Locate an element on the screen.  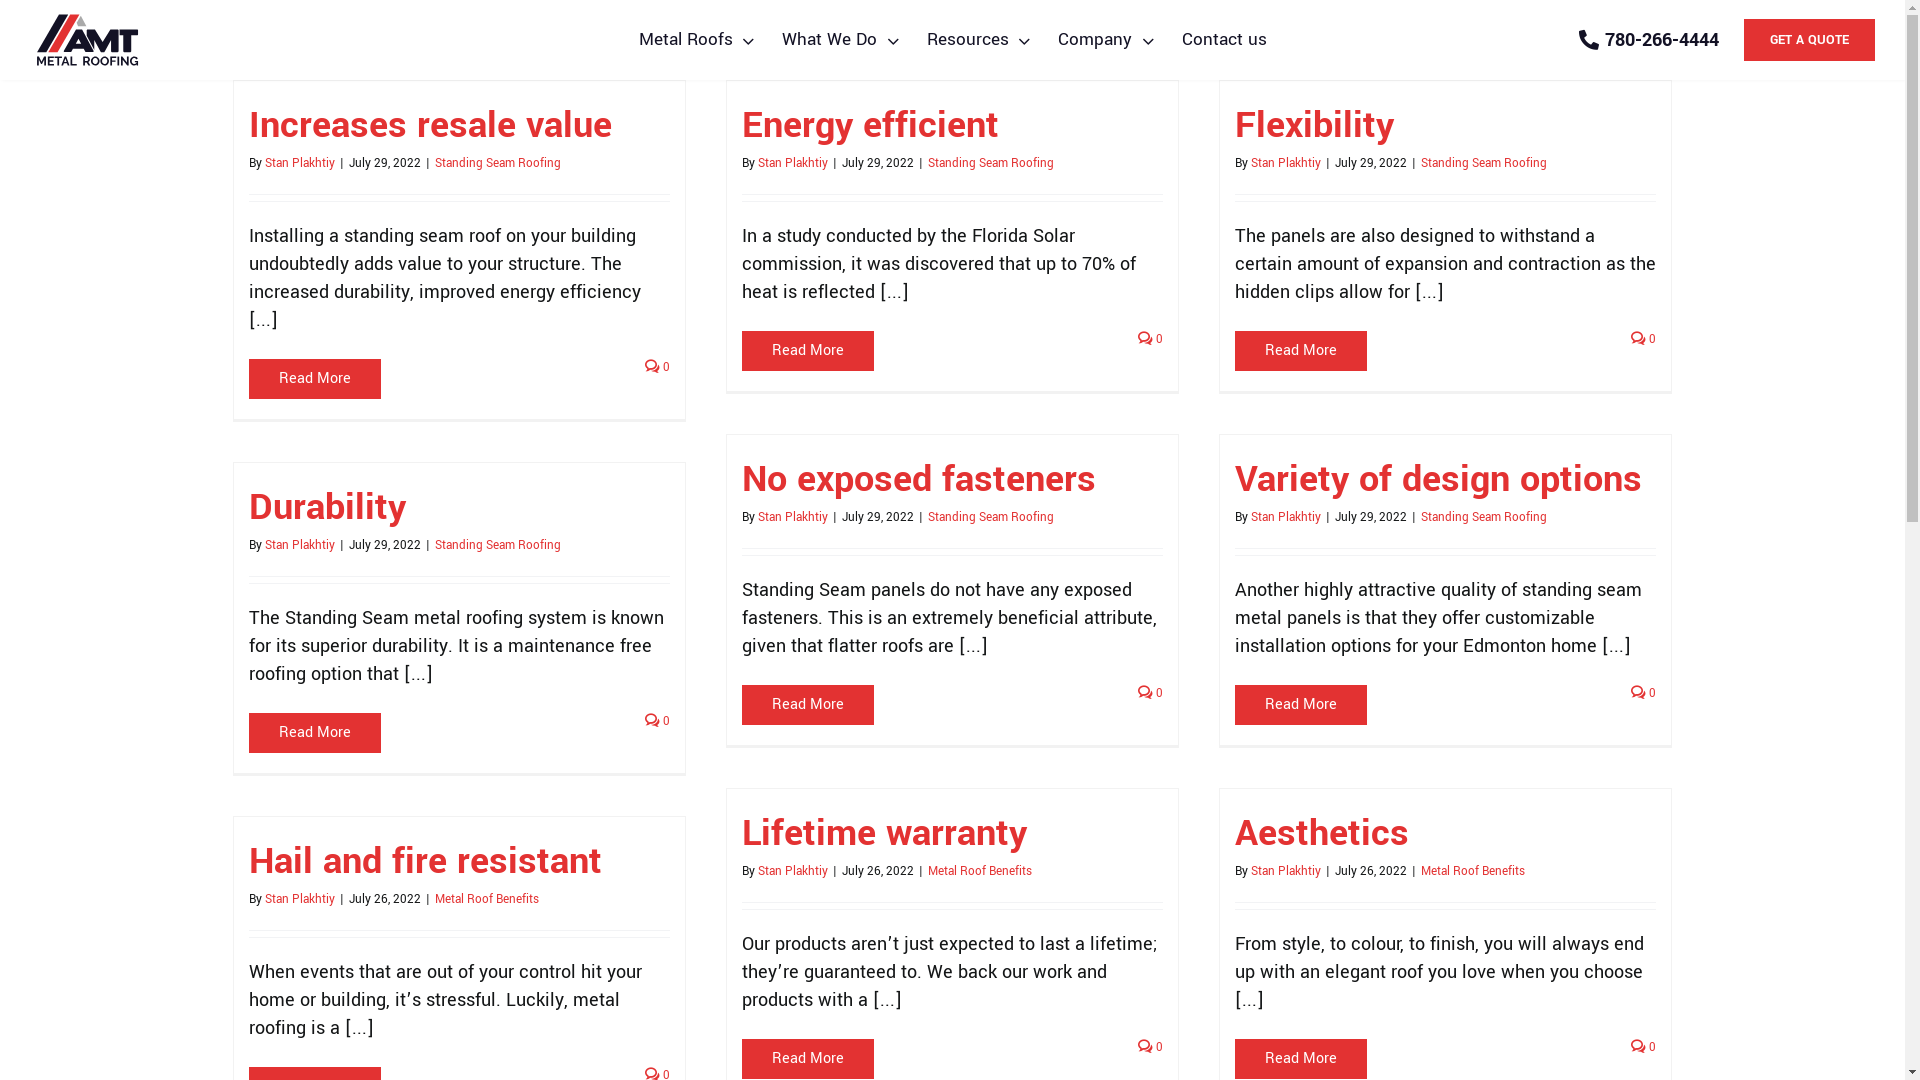
780-266-4444 is located at coordinates (1649, 40).